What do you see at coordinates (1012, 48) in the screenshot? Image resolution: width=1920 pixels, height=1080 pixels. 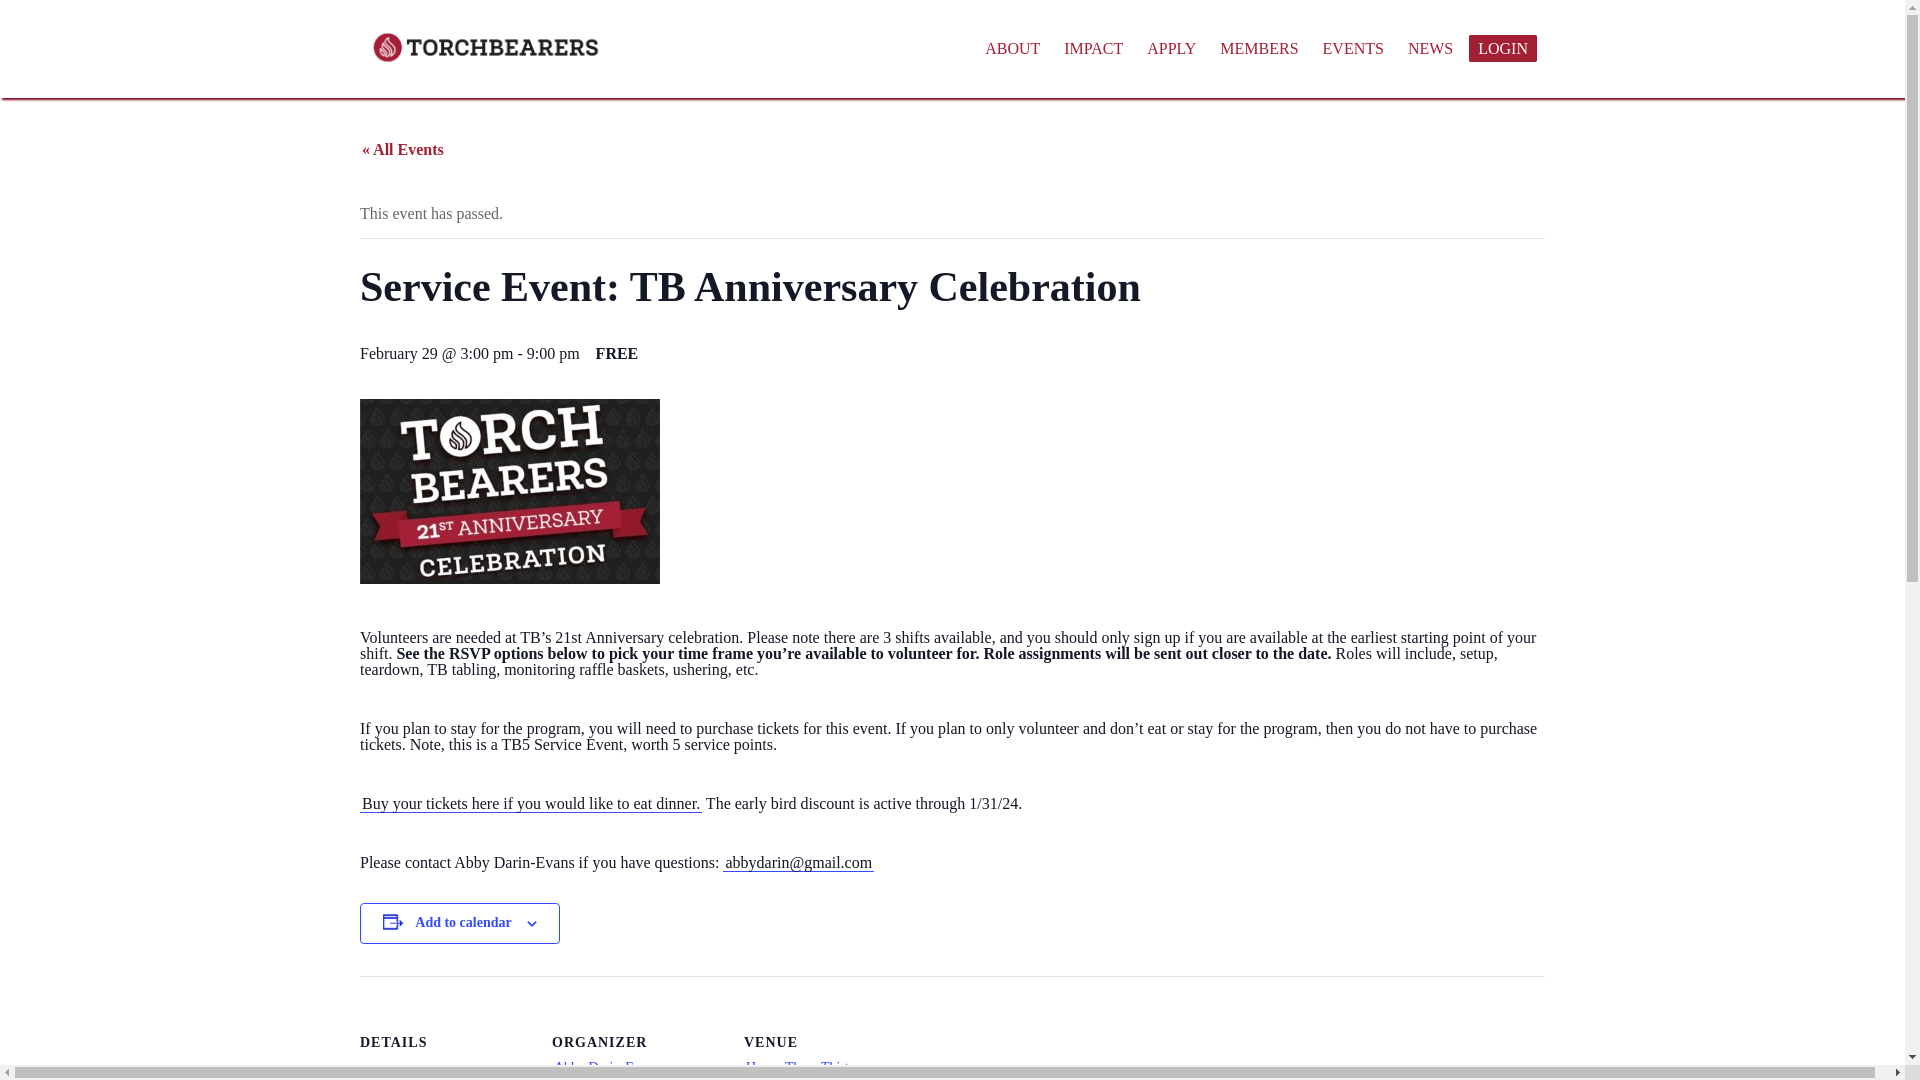 I see `ABOUT` at bounding box center [1012, 48].